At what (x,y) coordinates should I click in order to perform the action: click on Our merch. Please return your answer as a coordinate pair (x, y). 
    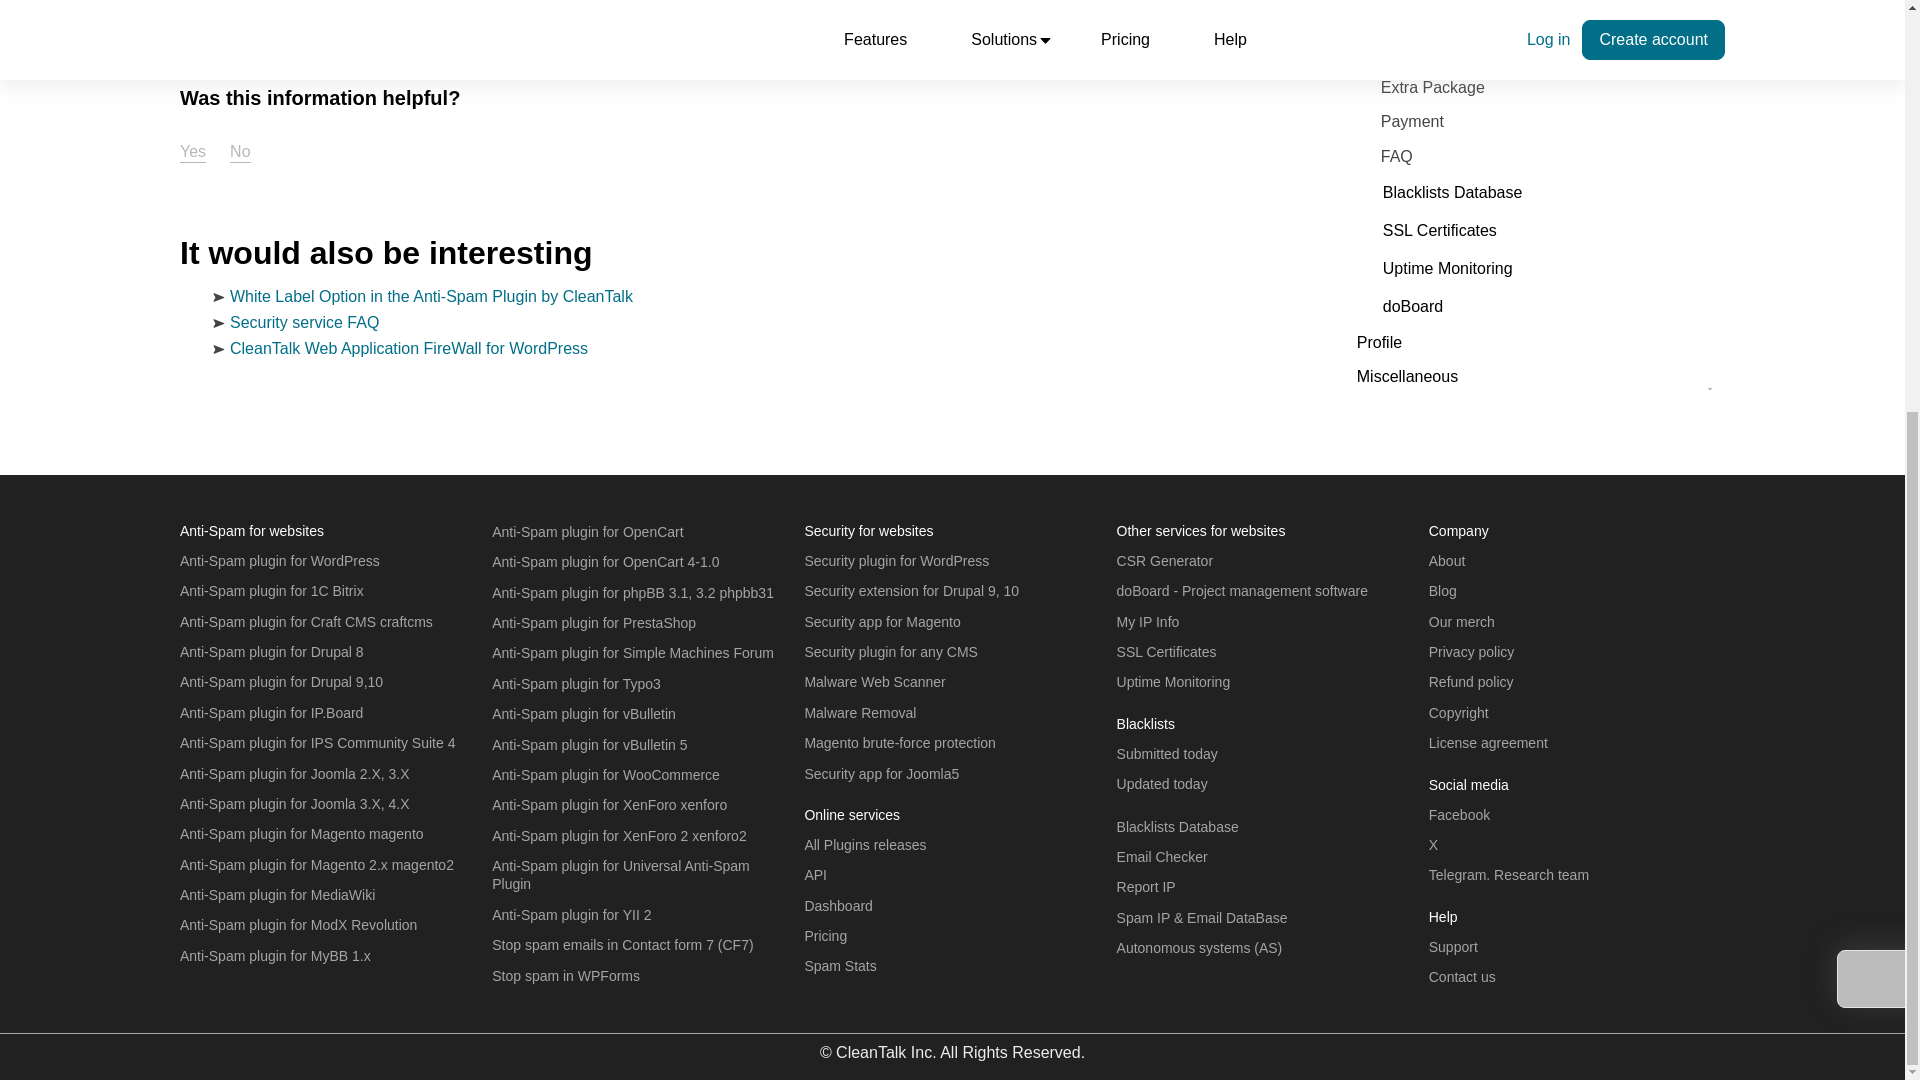
    Looking at the image, I should click on (1462, 622).